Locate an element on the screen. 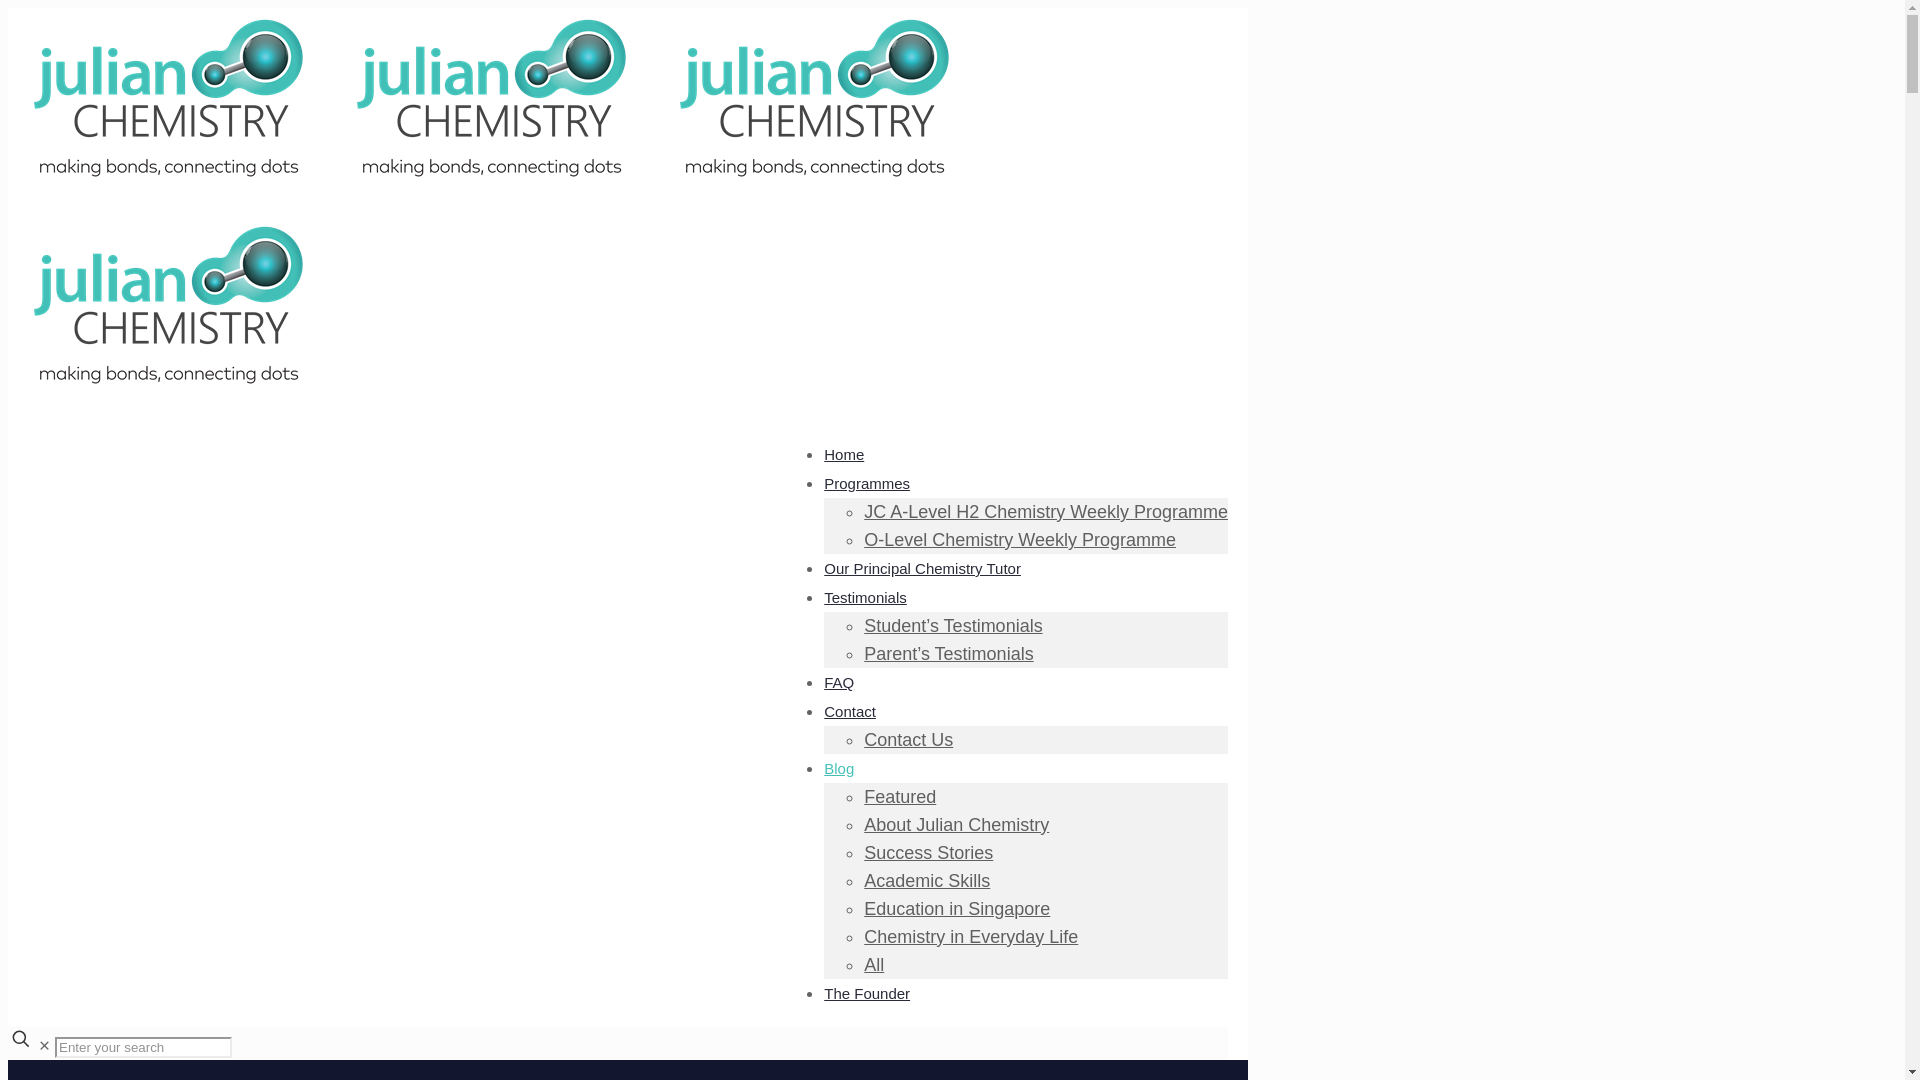 Image resolution: width=1920 pixels, height=1080 pixels. Our Principal Chemistry Tutor is located at coordinates (922, 568).